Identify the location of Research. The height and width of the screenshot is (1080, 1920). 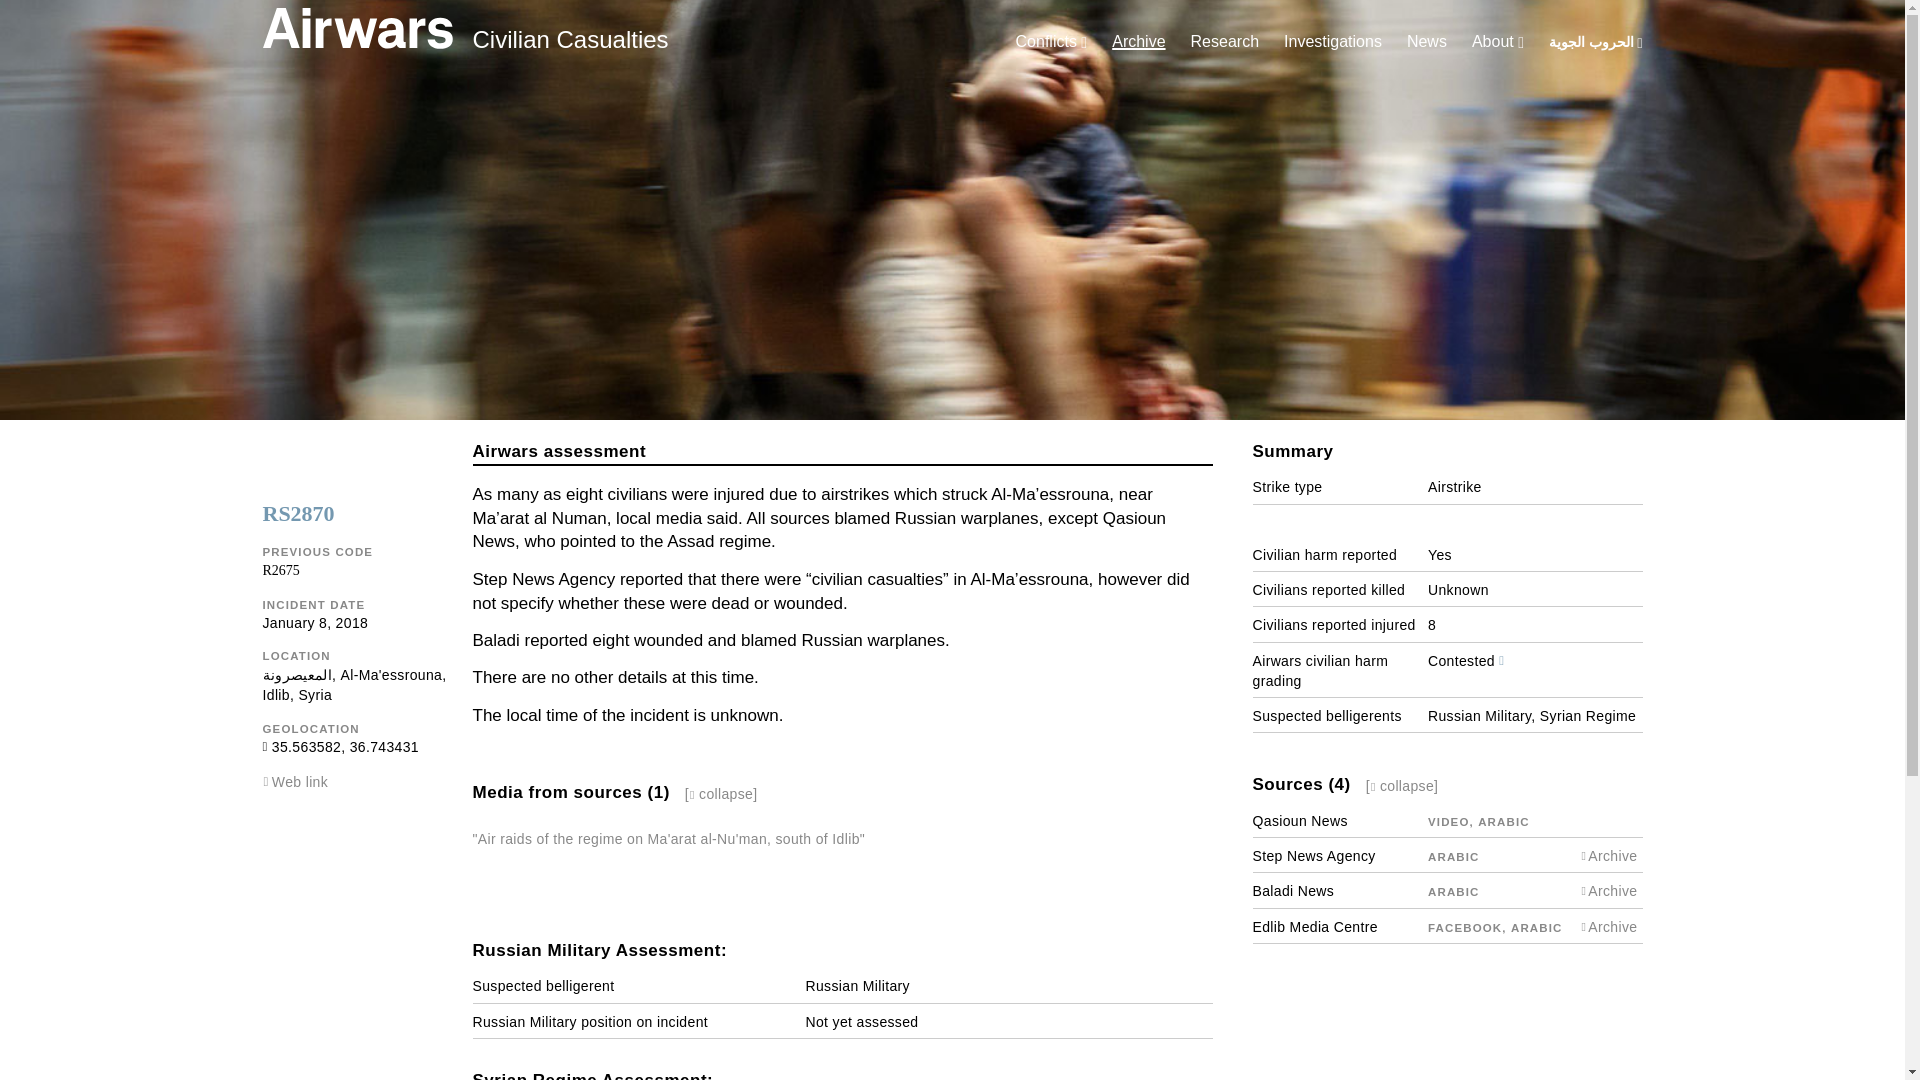
(1224, 41).